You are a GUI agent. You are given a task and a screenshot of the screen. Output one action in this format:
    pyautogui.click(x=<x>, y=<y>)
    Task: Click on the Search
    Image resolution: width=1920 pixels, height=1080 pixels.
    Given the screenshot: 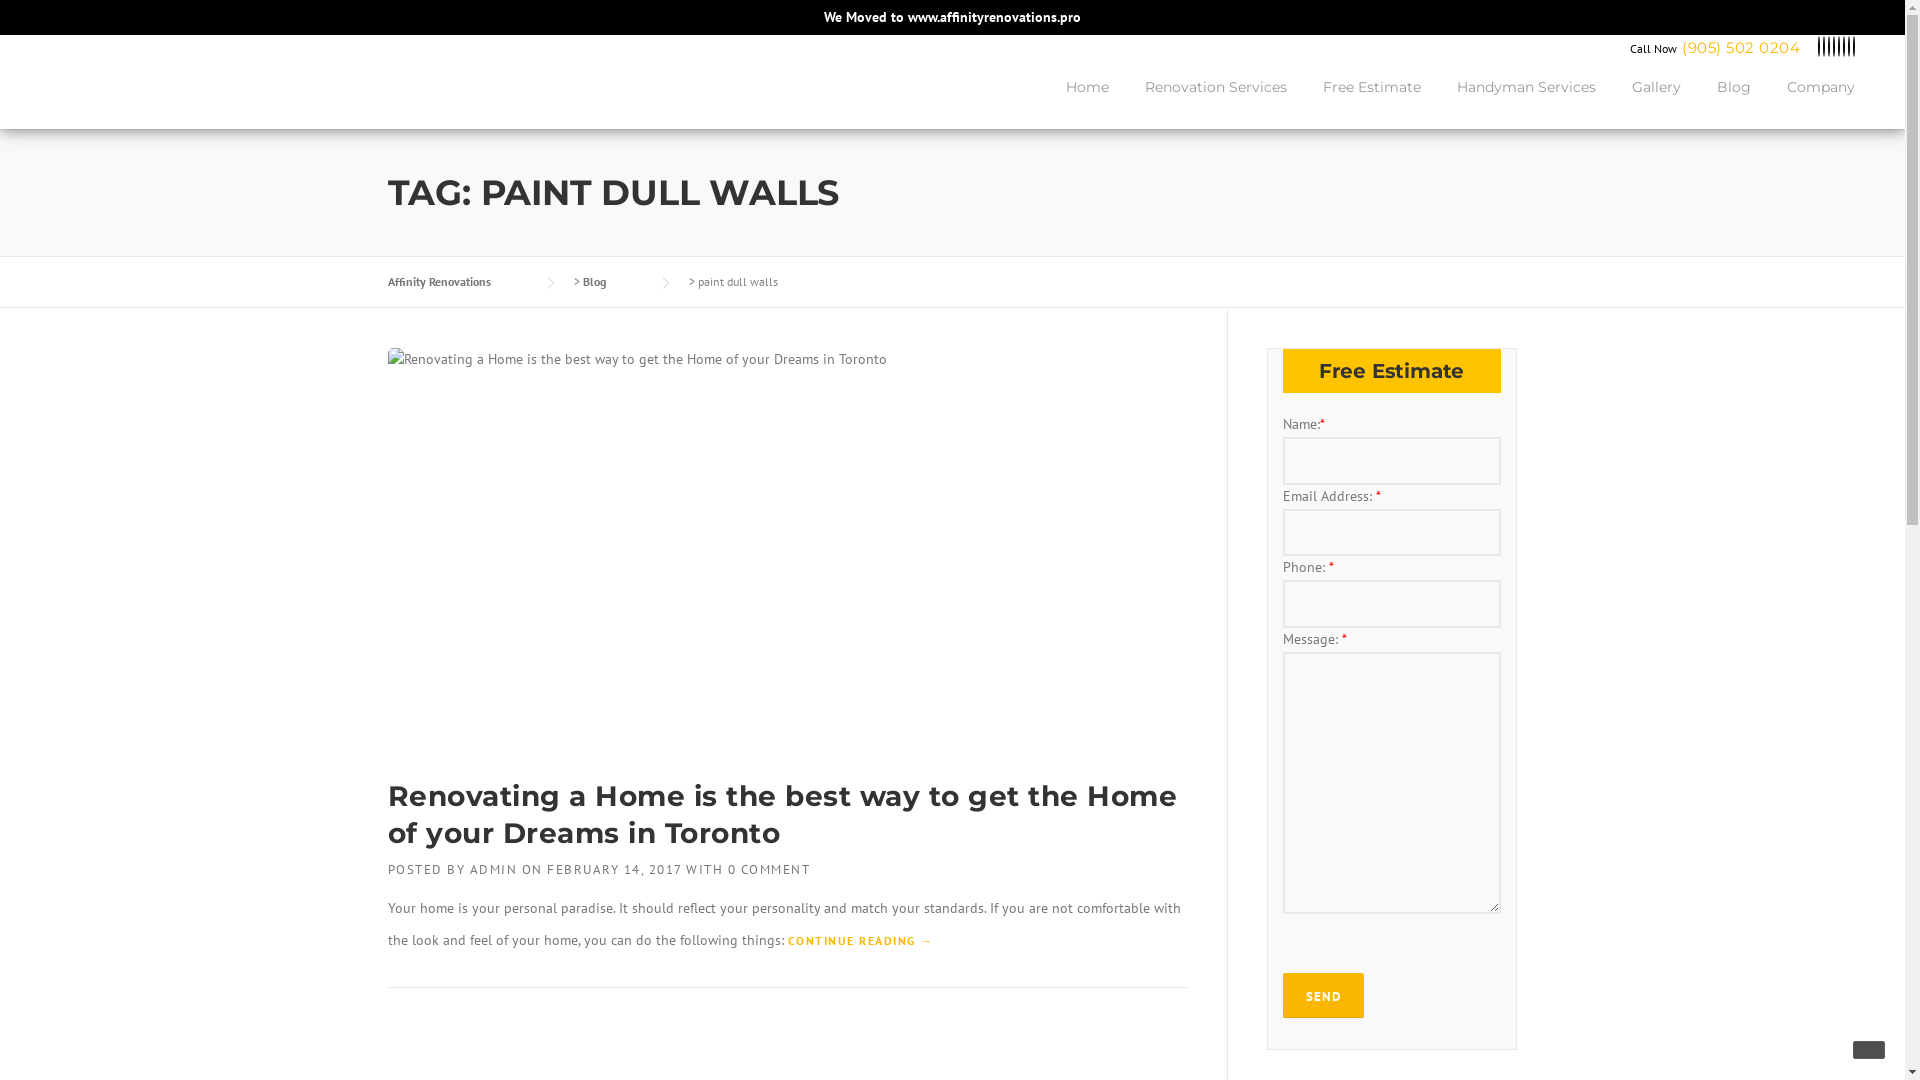 What is the action you would take?
    pyautogui.click(x=48, y=22)
    